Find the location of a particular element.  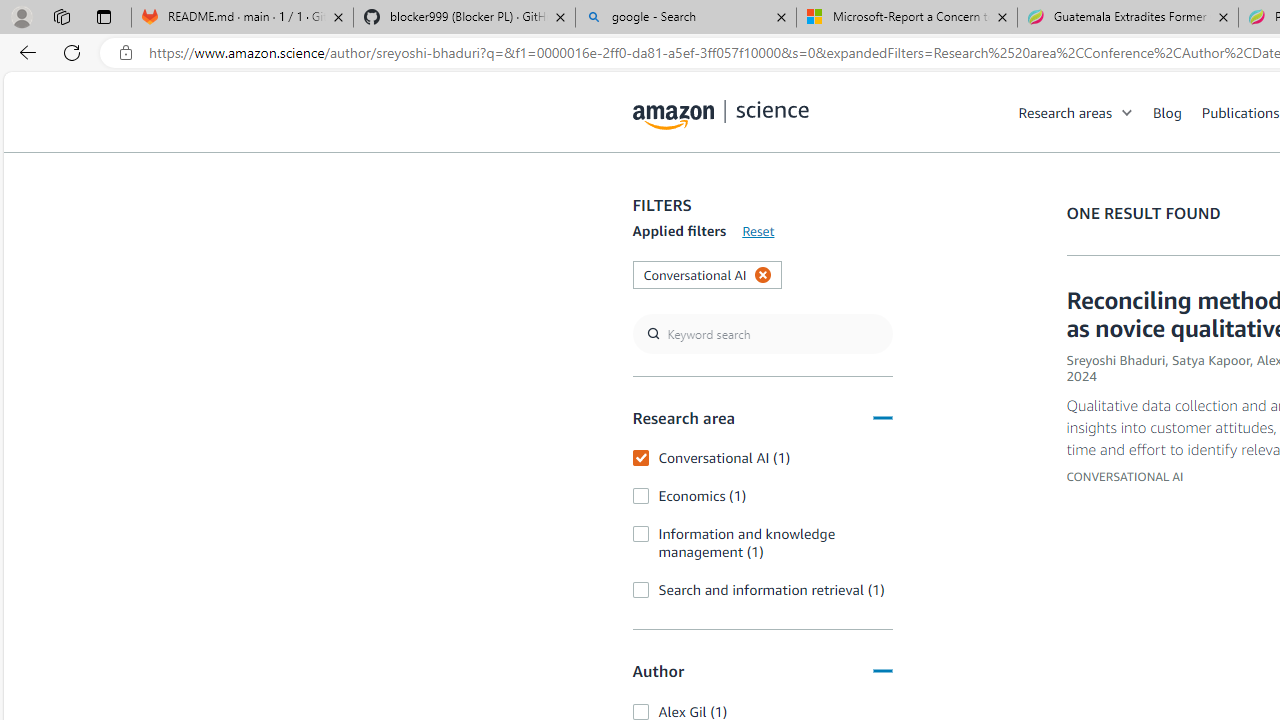

amazon-science-logo.svg is located at coordinates (721, 116).